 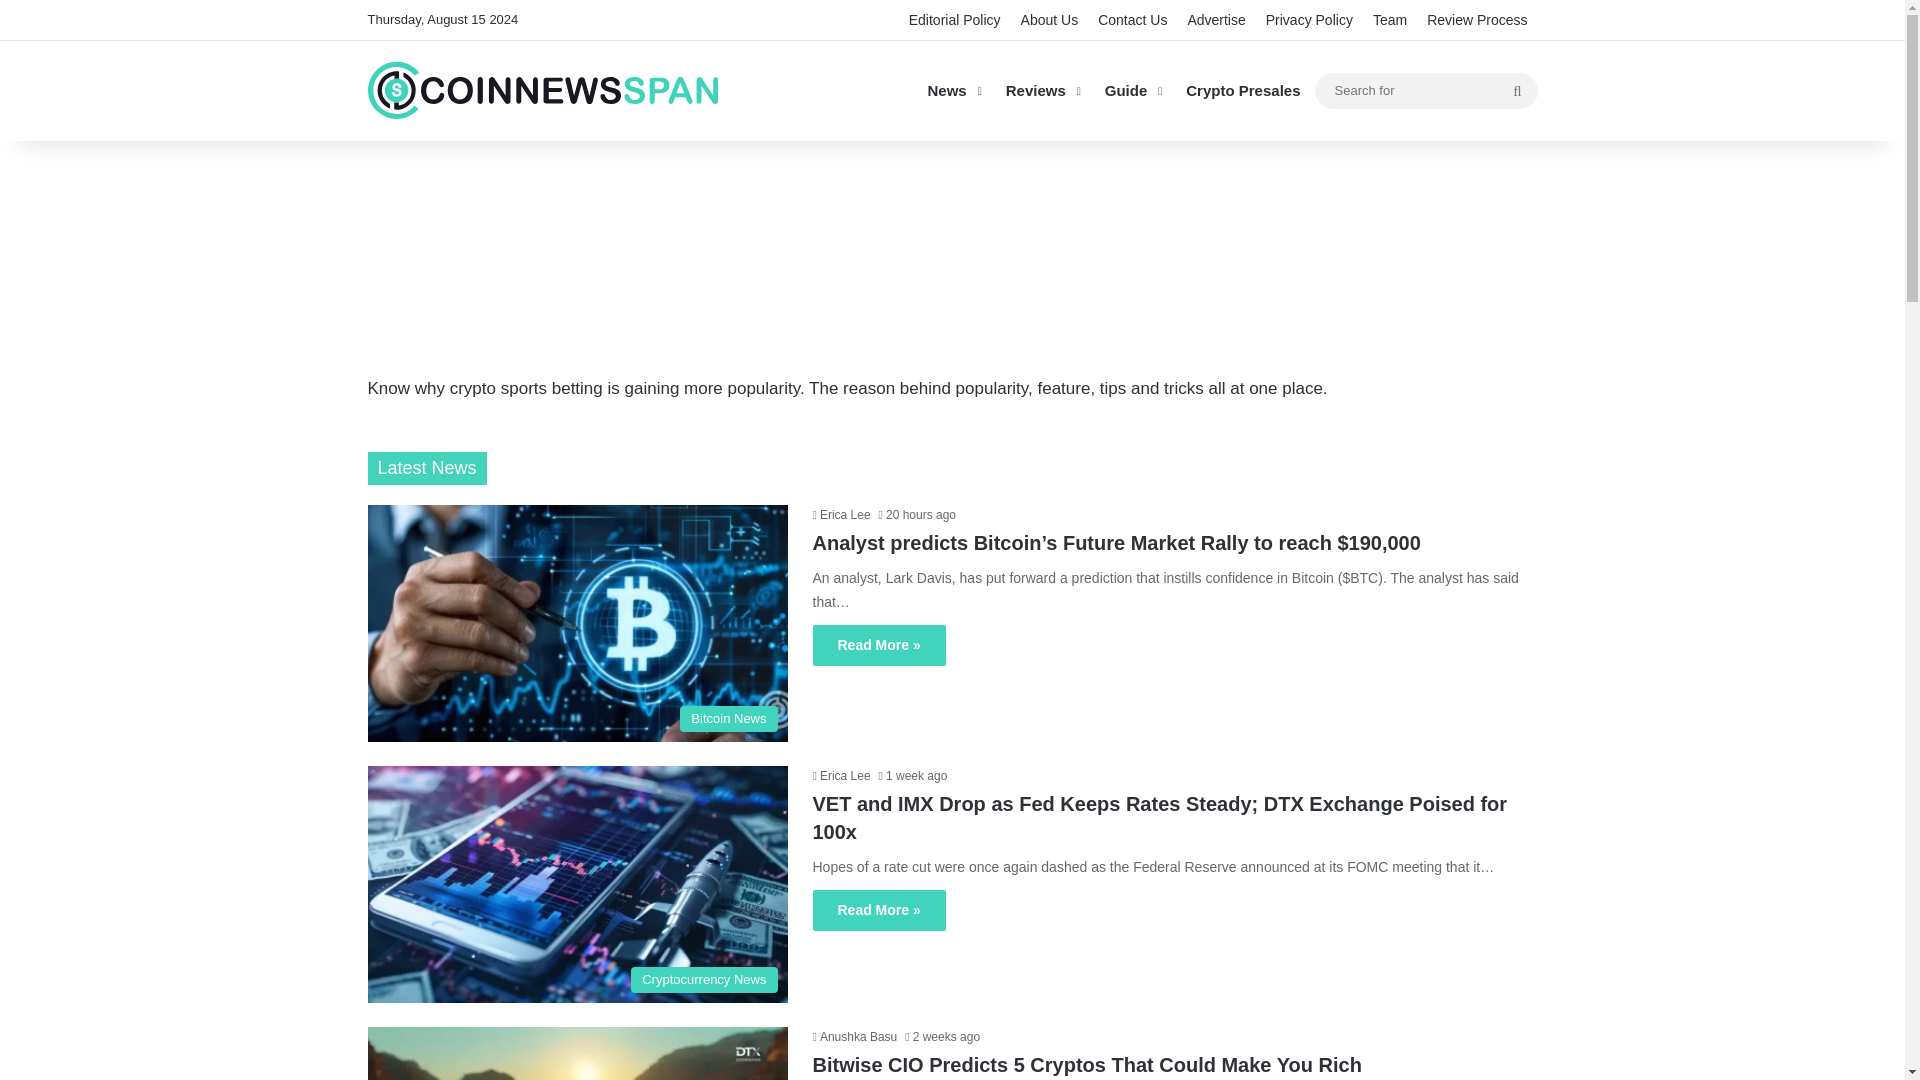 I want to click on Team, so click(x=1390, y=20).